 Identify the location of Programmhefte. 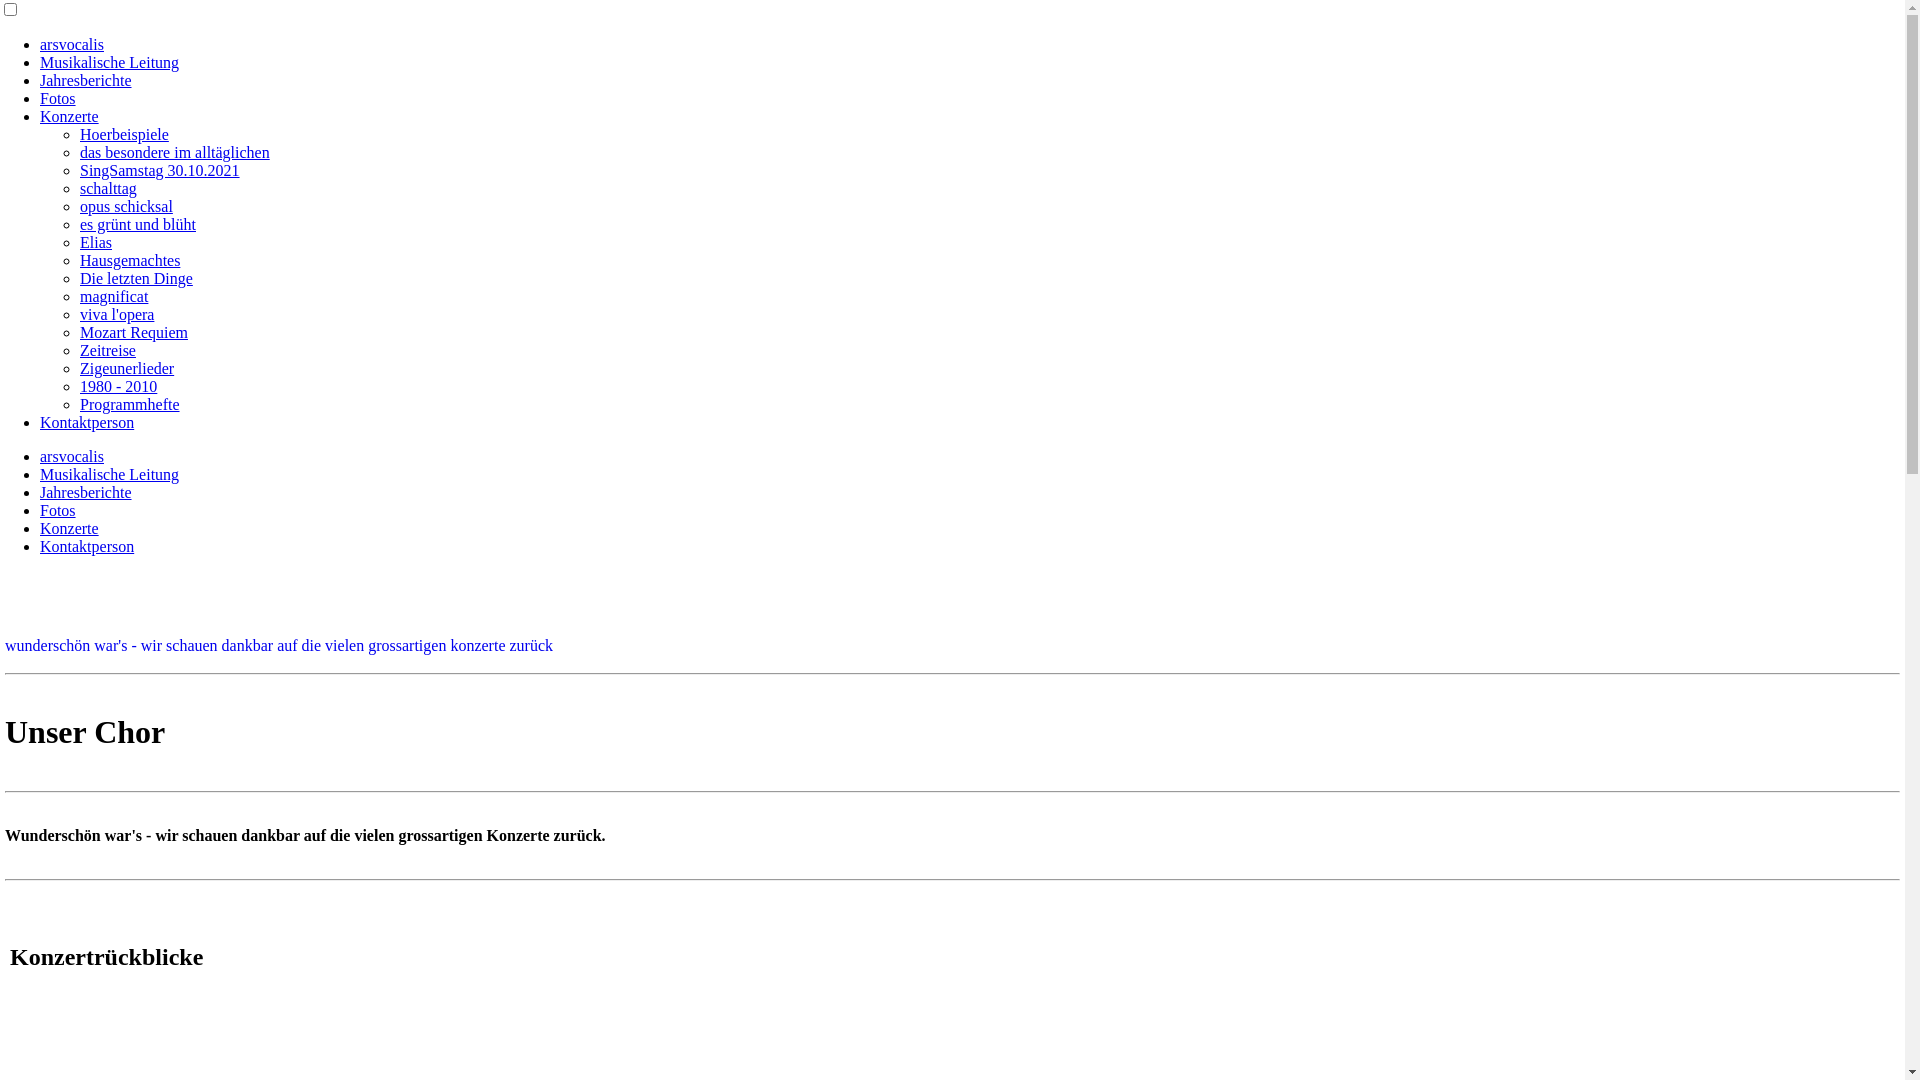
(130, 404).